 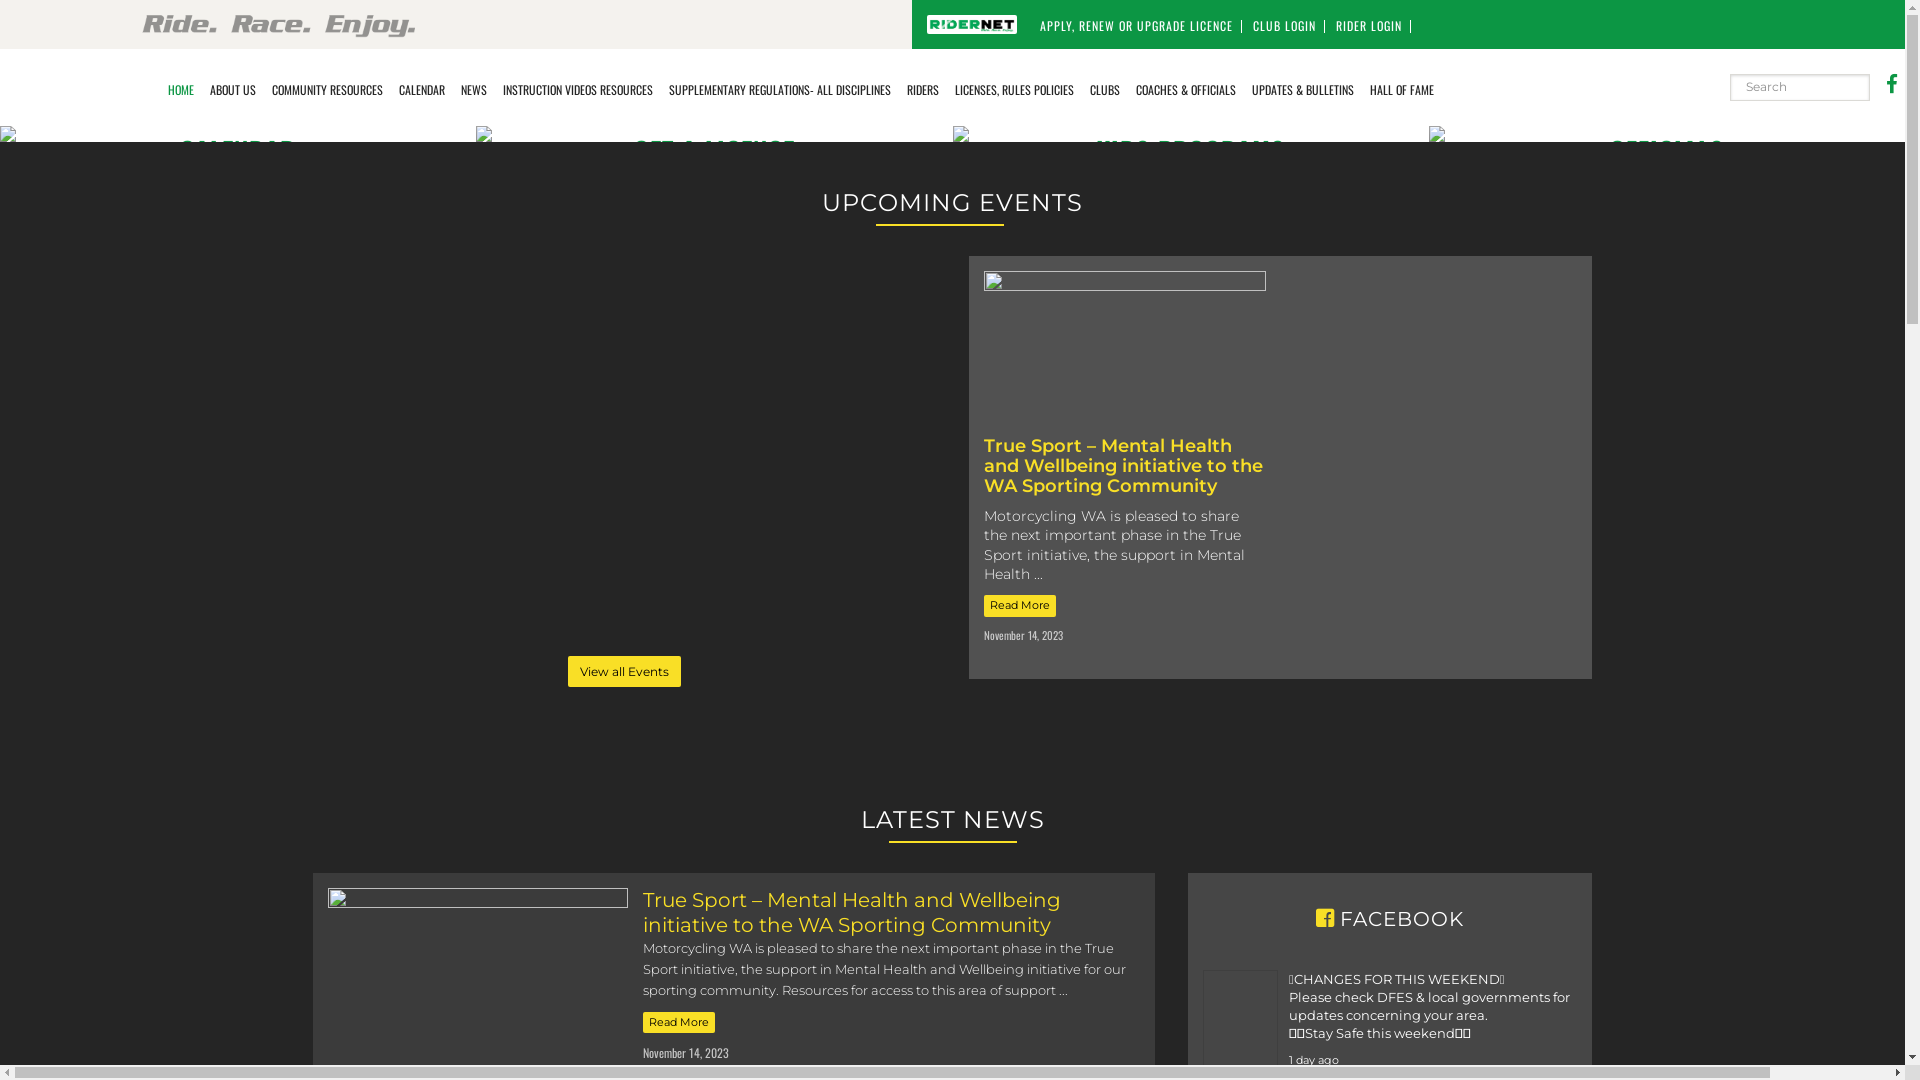 I want to click on NEWS, so click(x=474, y=88).